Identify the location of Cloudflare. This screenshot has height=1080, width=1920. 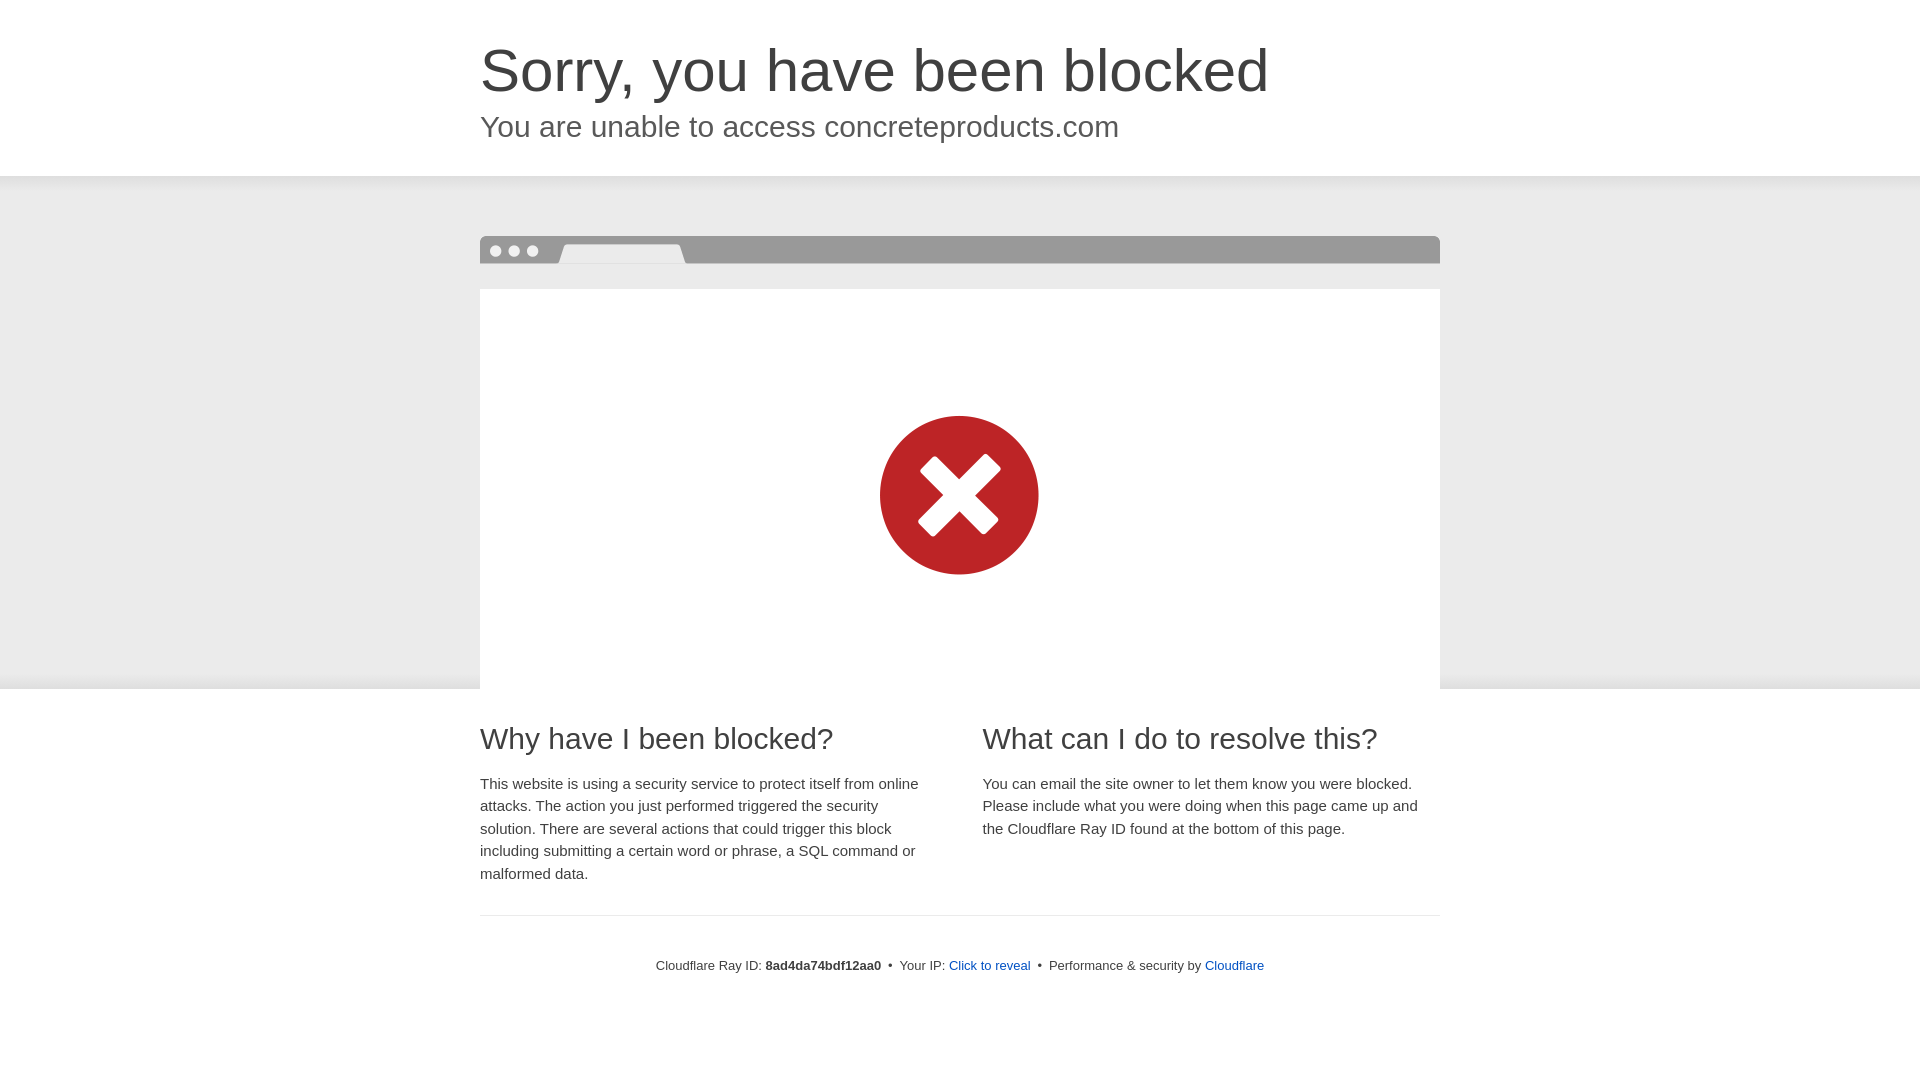
(1234, 965).